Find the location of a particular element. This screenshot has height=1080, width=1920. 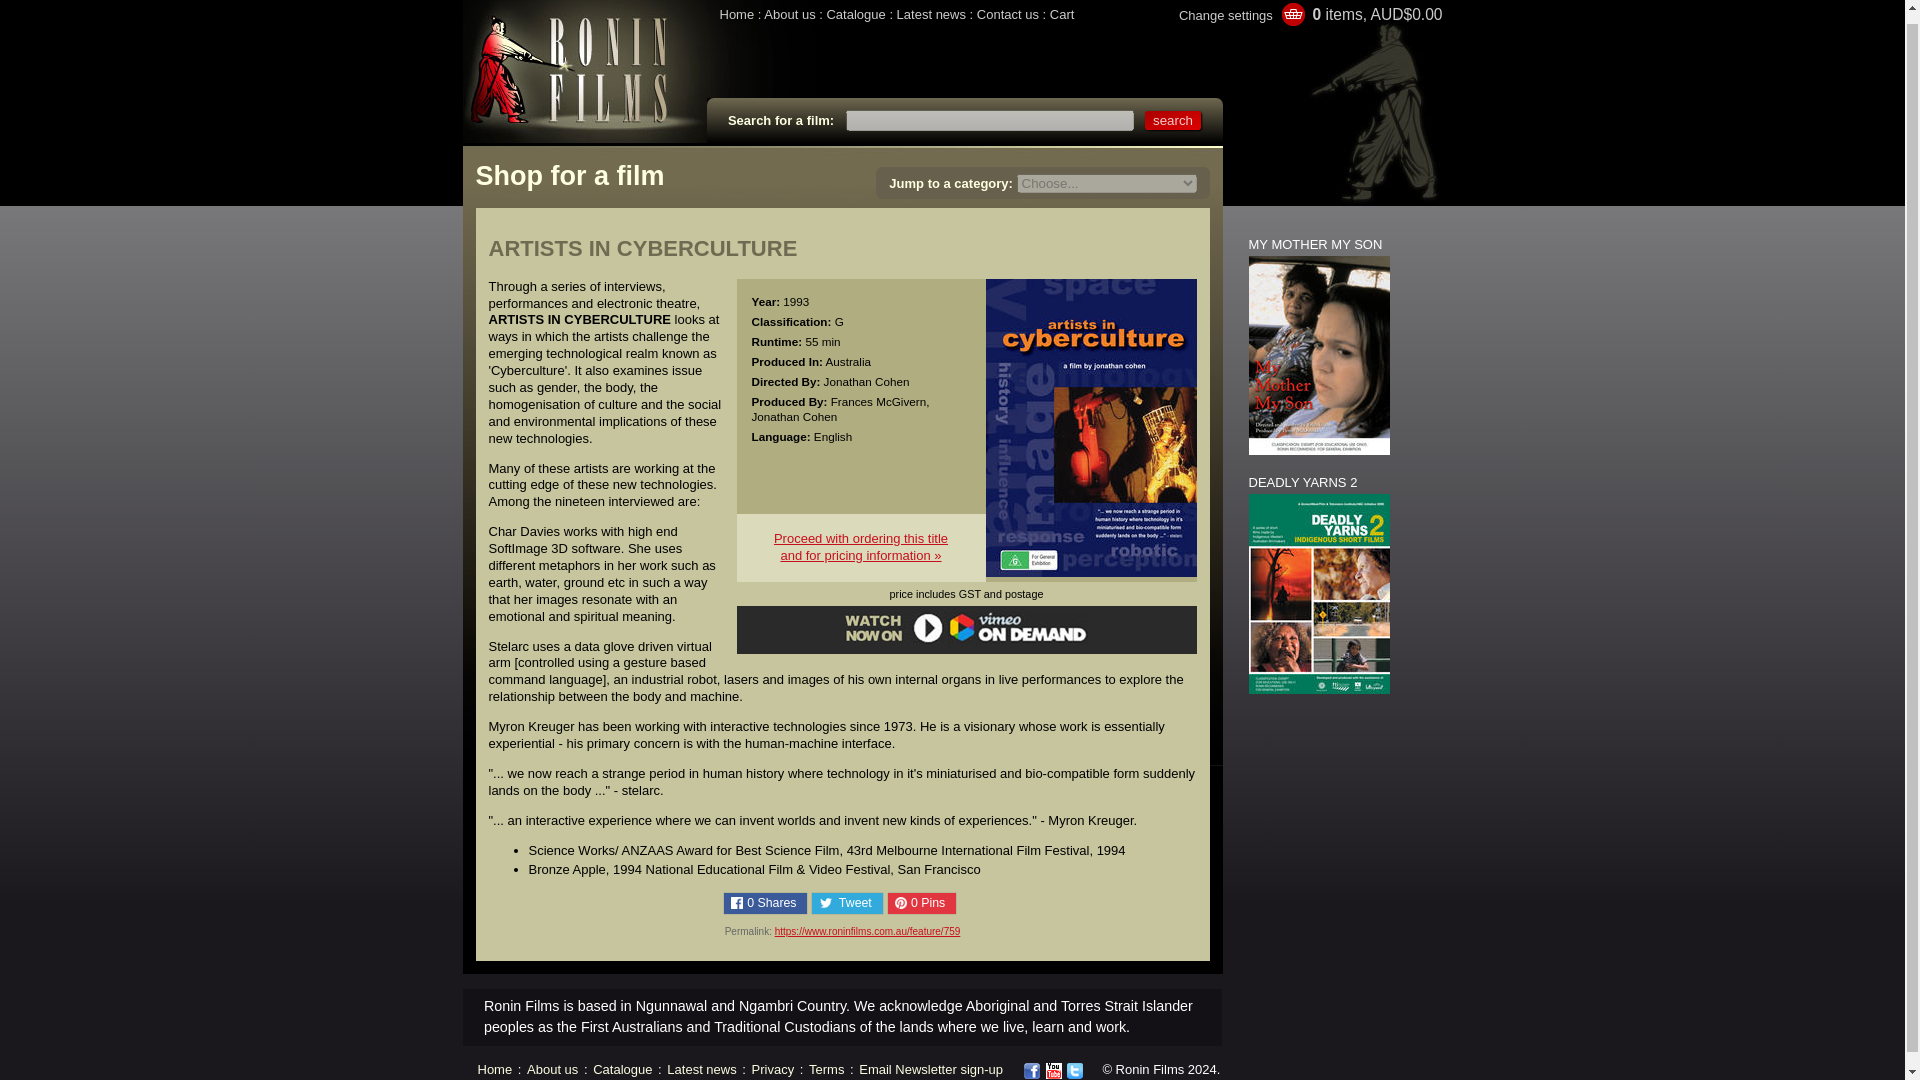

About us is located at coordinates (789, 14).